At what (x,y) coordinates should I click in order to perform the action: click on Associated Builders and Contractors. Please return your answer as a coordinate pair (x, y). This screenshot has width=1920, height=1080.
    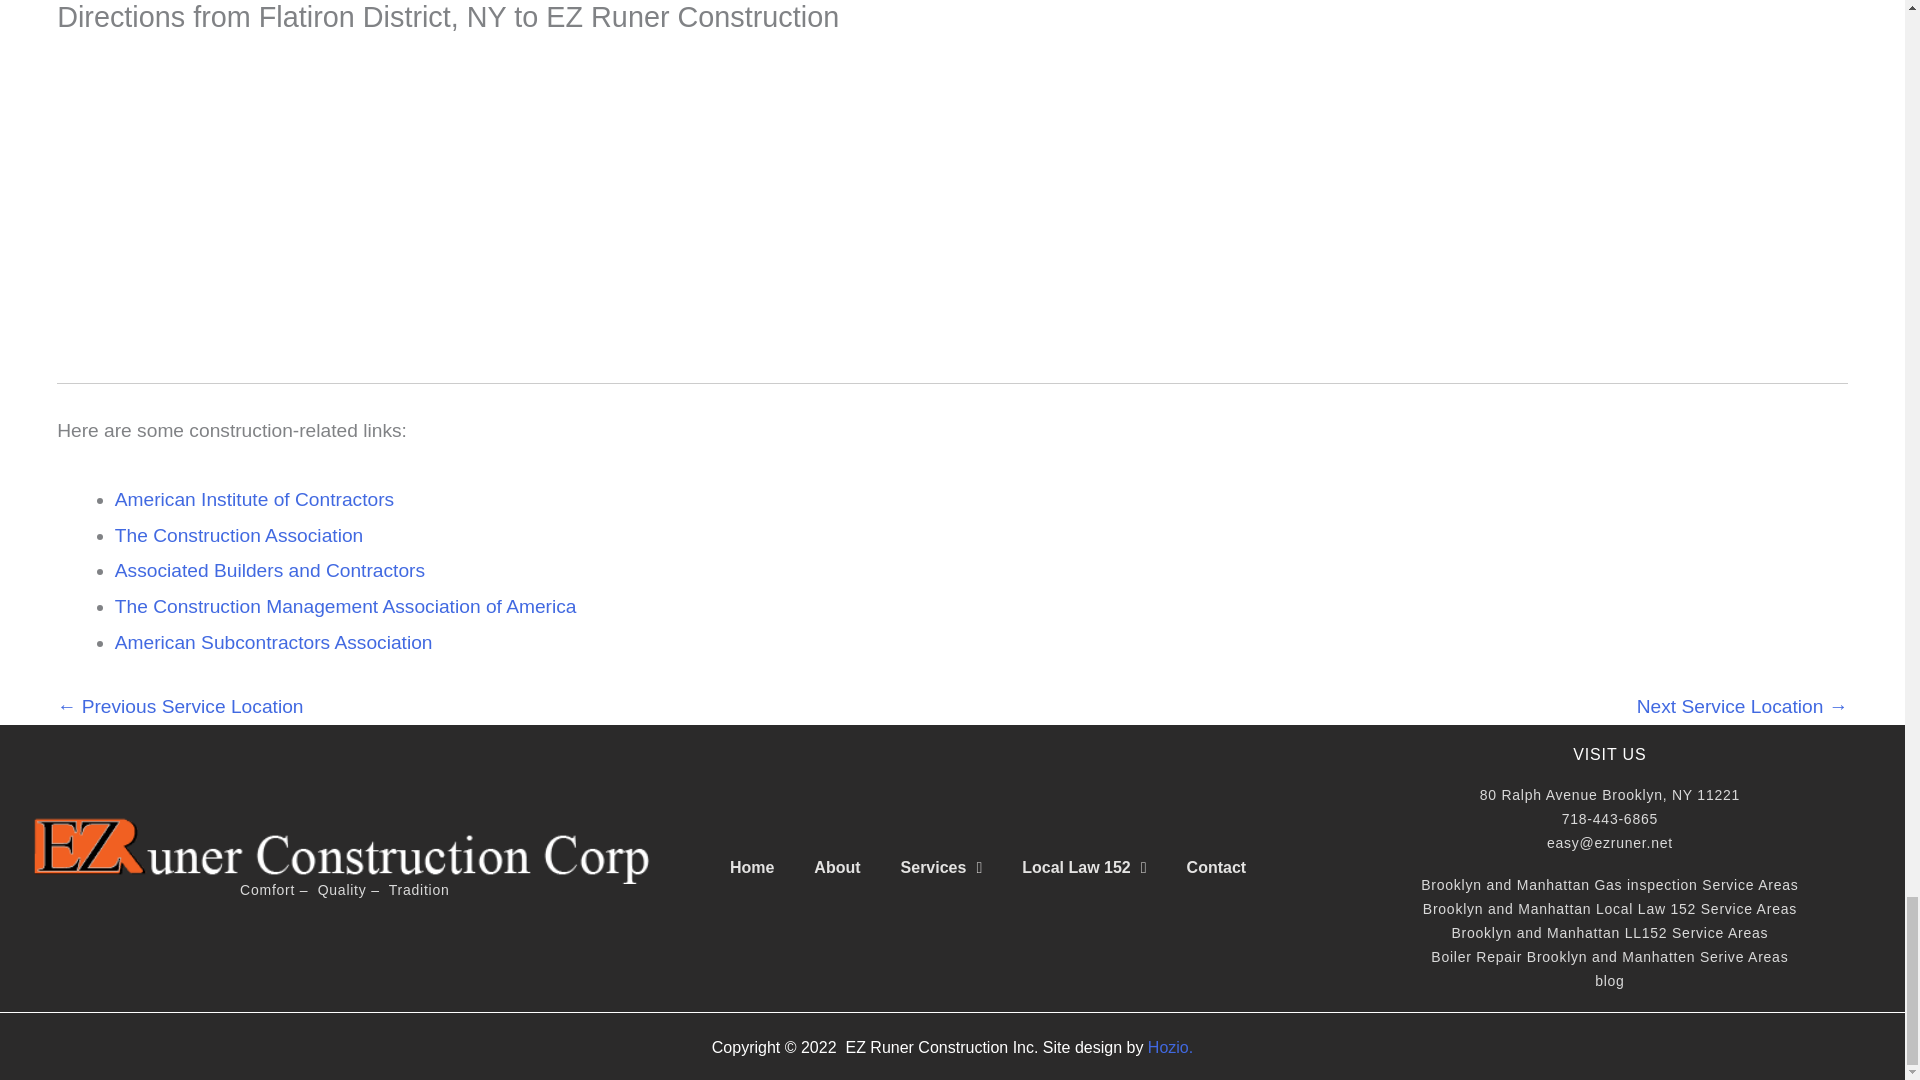
    Looking at the image, I should click on (270, 570).